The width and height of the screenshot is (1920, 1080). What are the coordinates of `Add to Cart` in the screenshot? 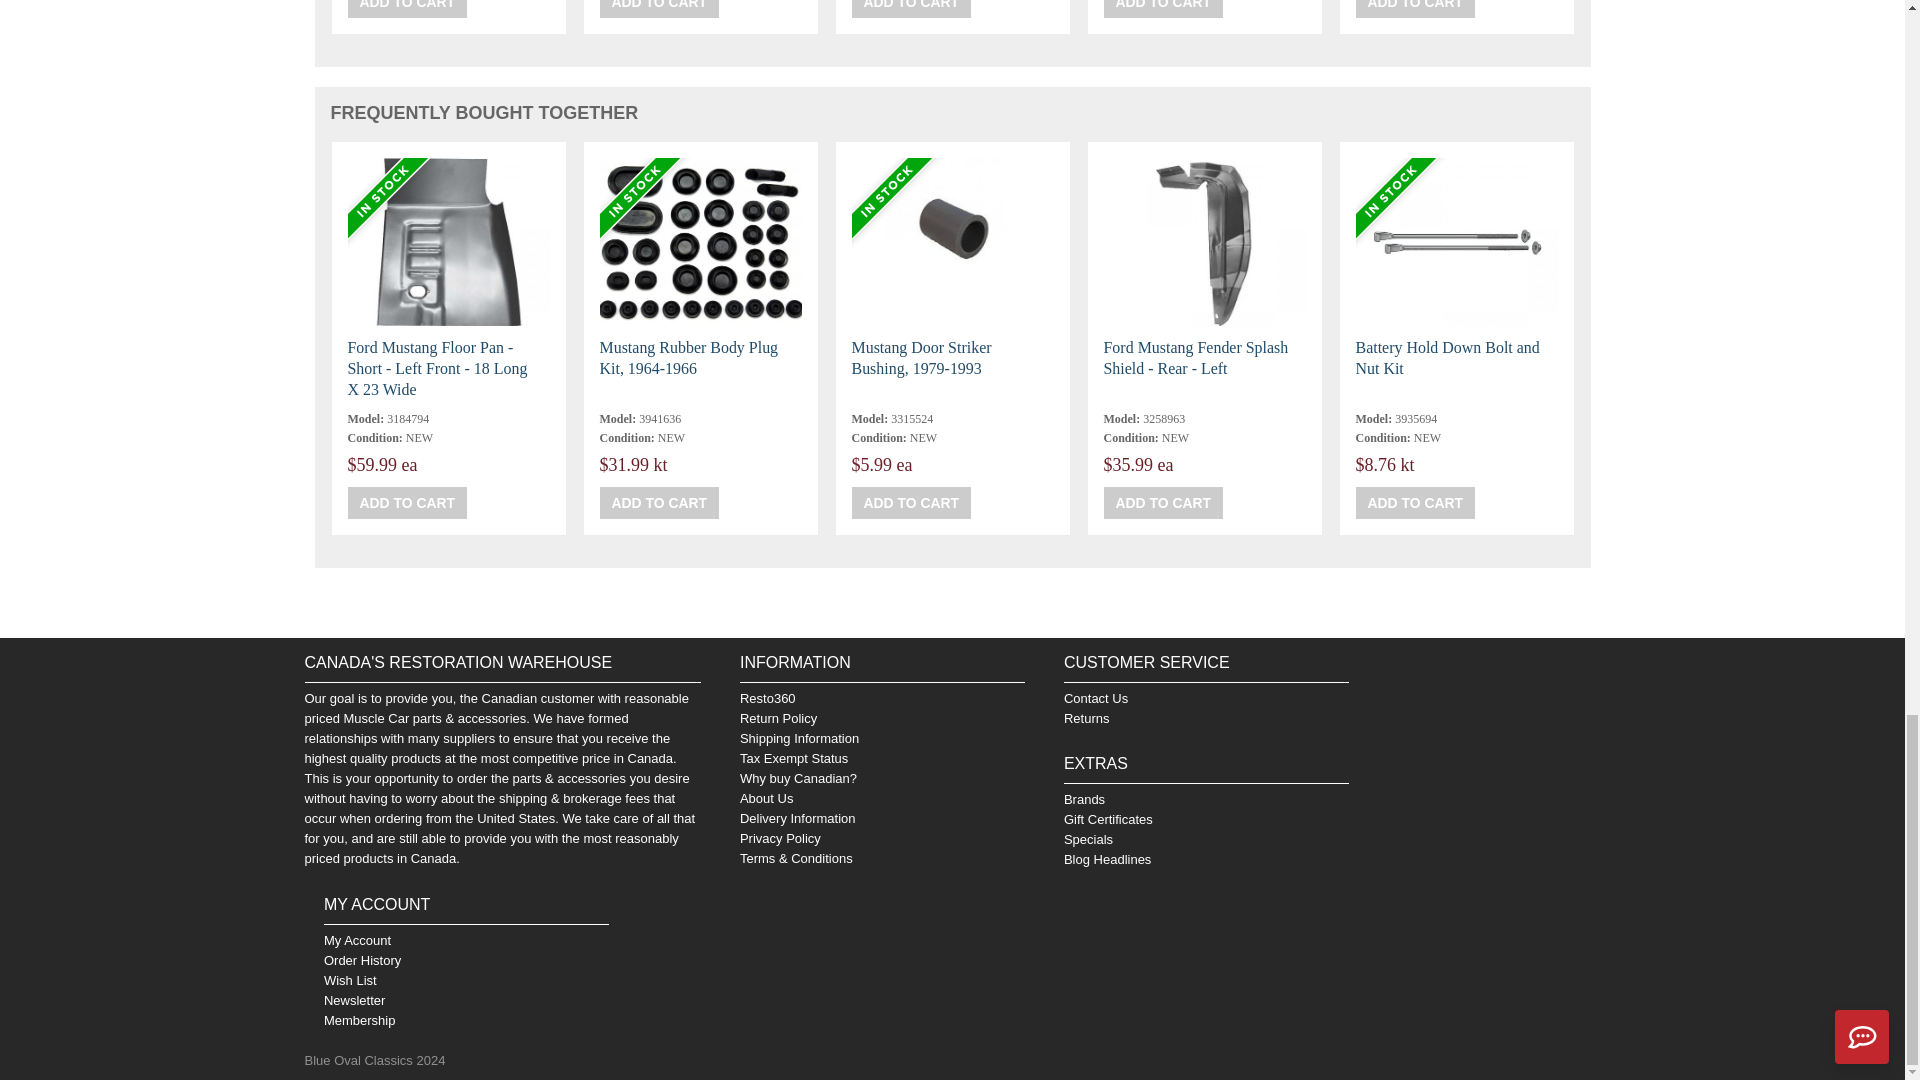 It's located at (1416, 503).